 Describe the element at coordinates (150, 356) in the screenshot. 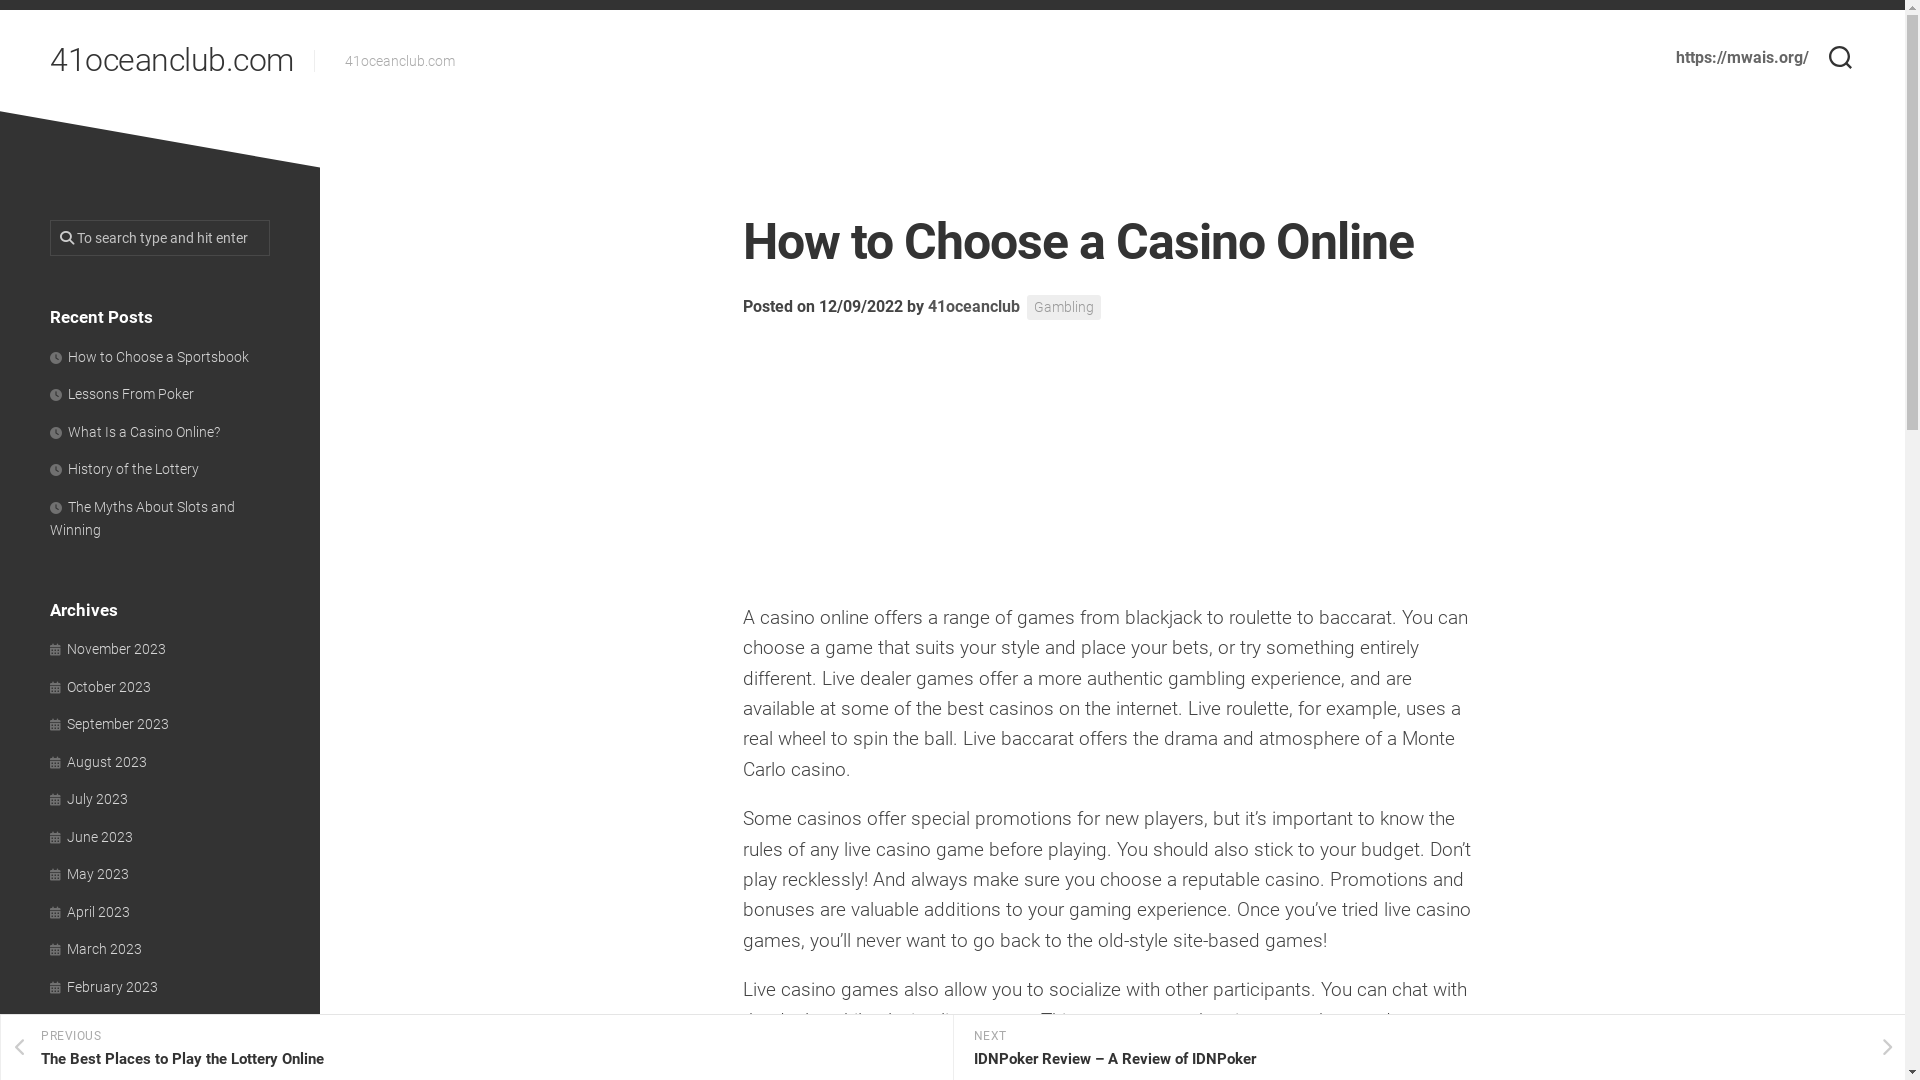

I see `How to Choose a Sportsbook` at that location.